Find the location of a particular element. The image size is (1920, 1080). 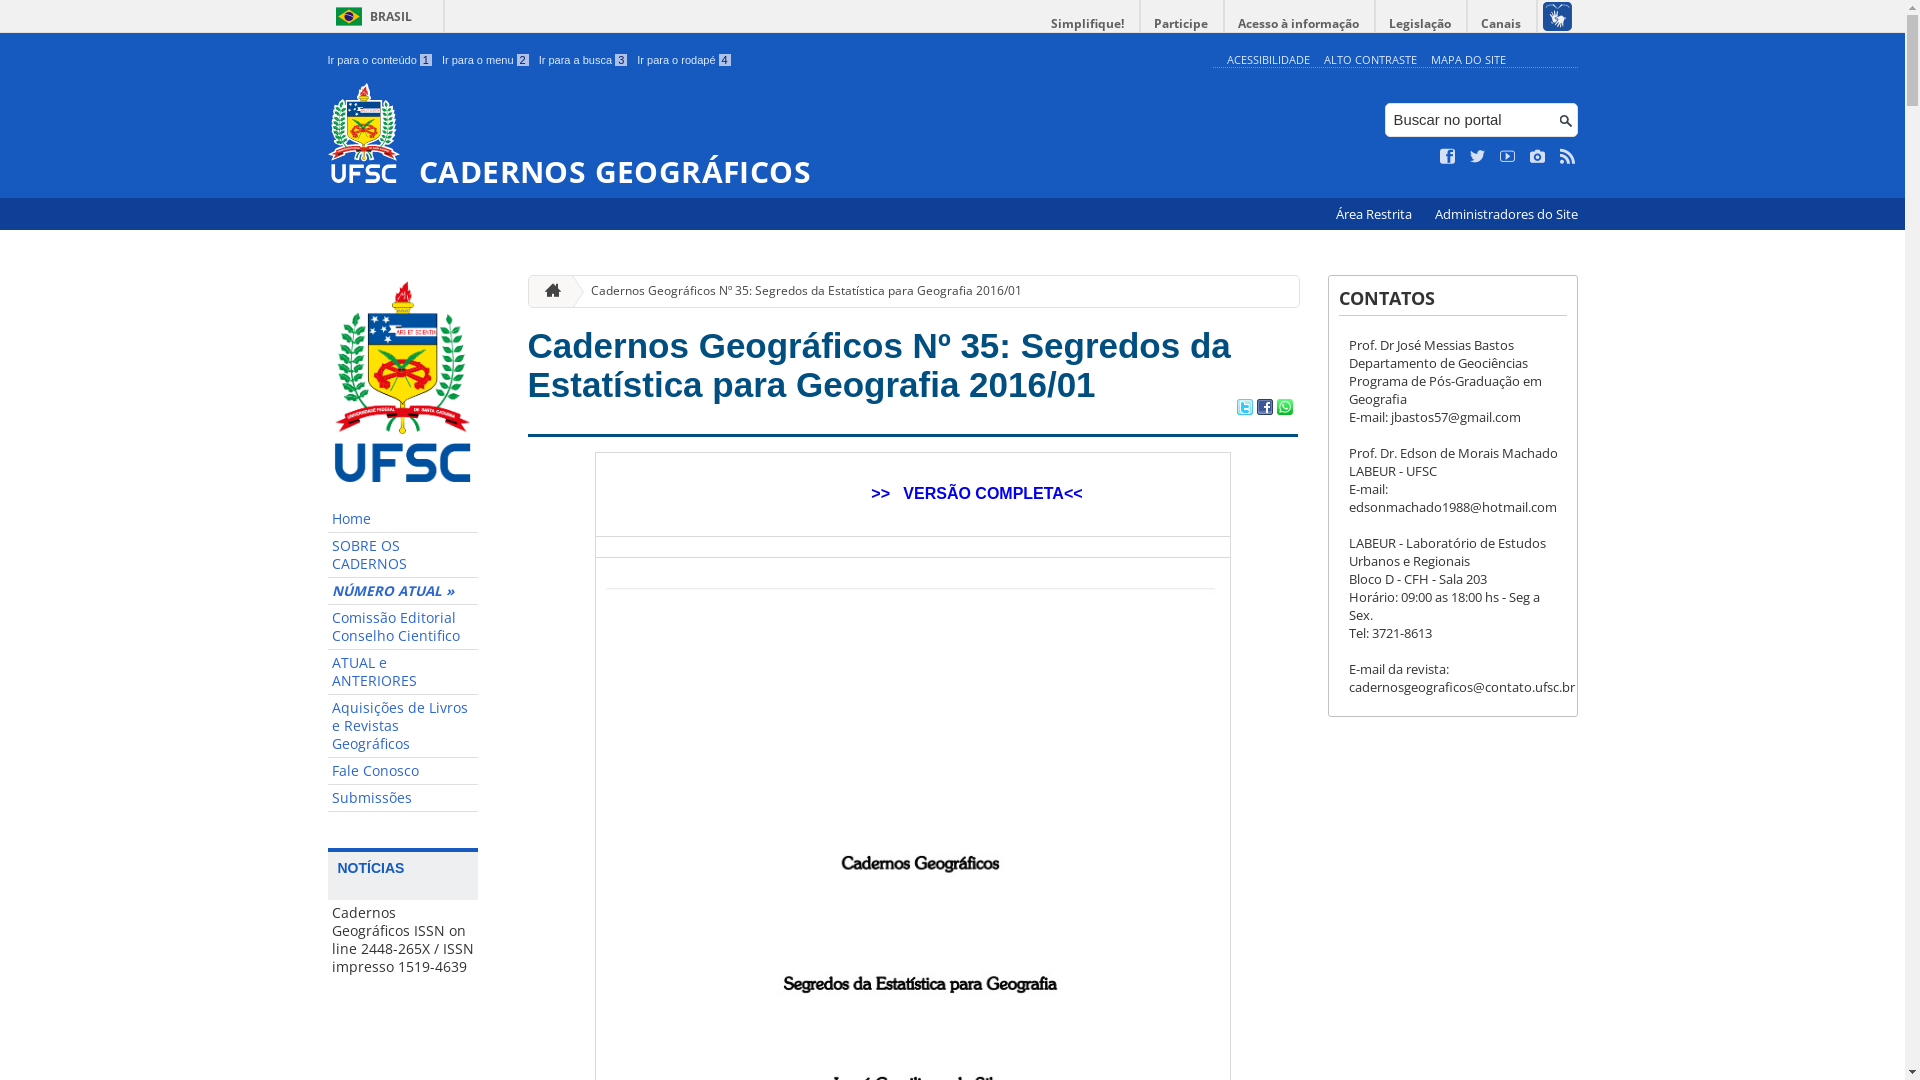

Fale Conosco is located at coordinates (403, 772).